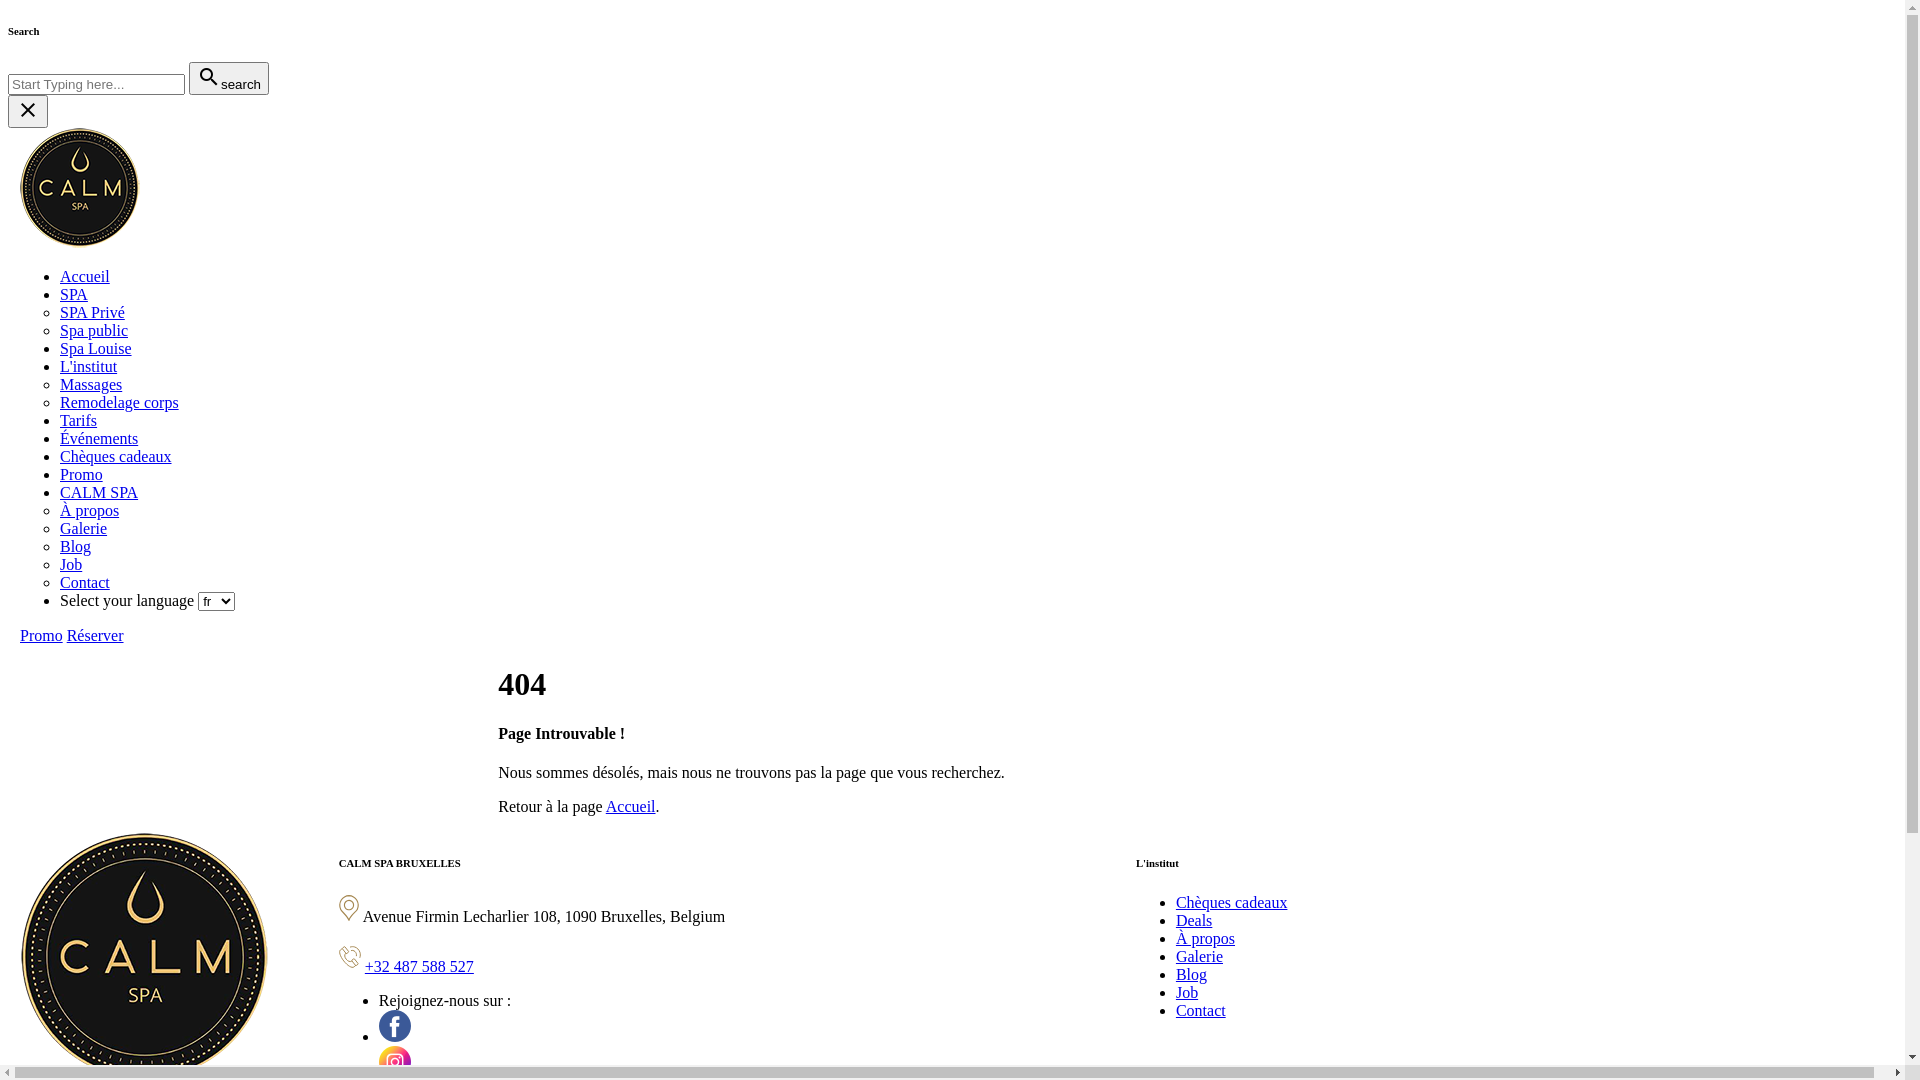 Image resolution: width=1920 pixels, height=1080 pixels. Describe the element at coordinates (1201, 1010) in the screenshot. I see `Contact` at that location.